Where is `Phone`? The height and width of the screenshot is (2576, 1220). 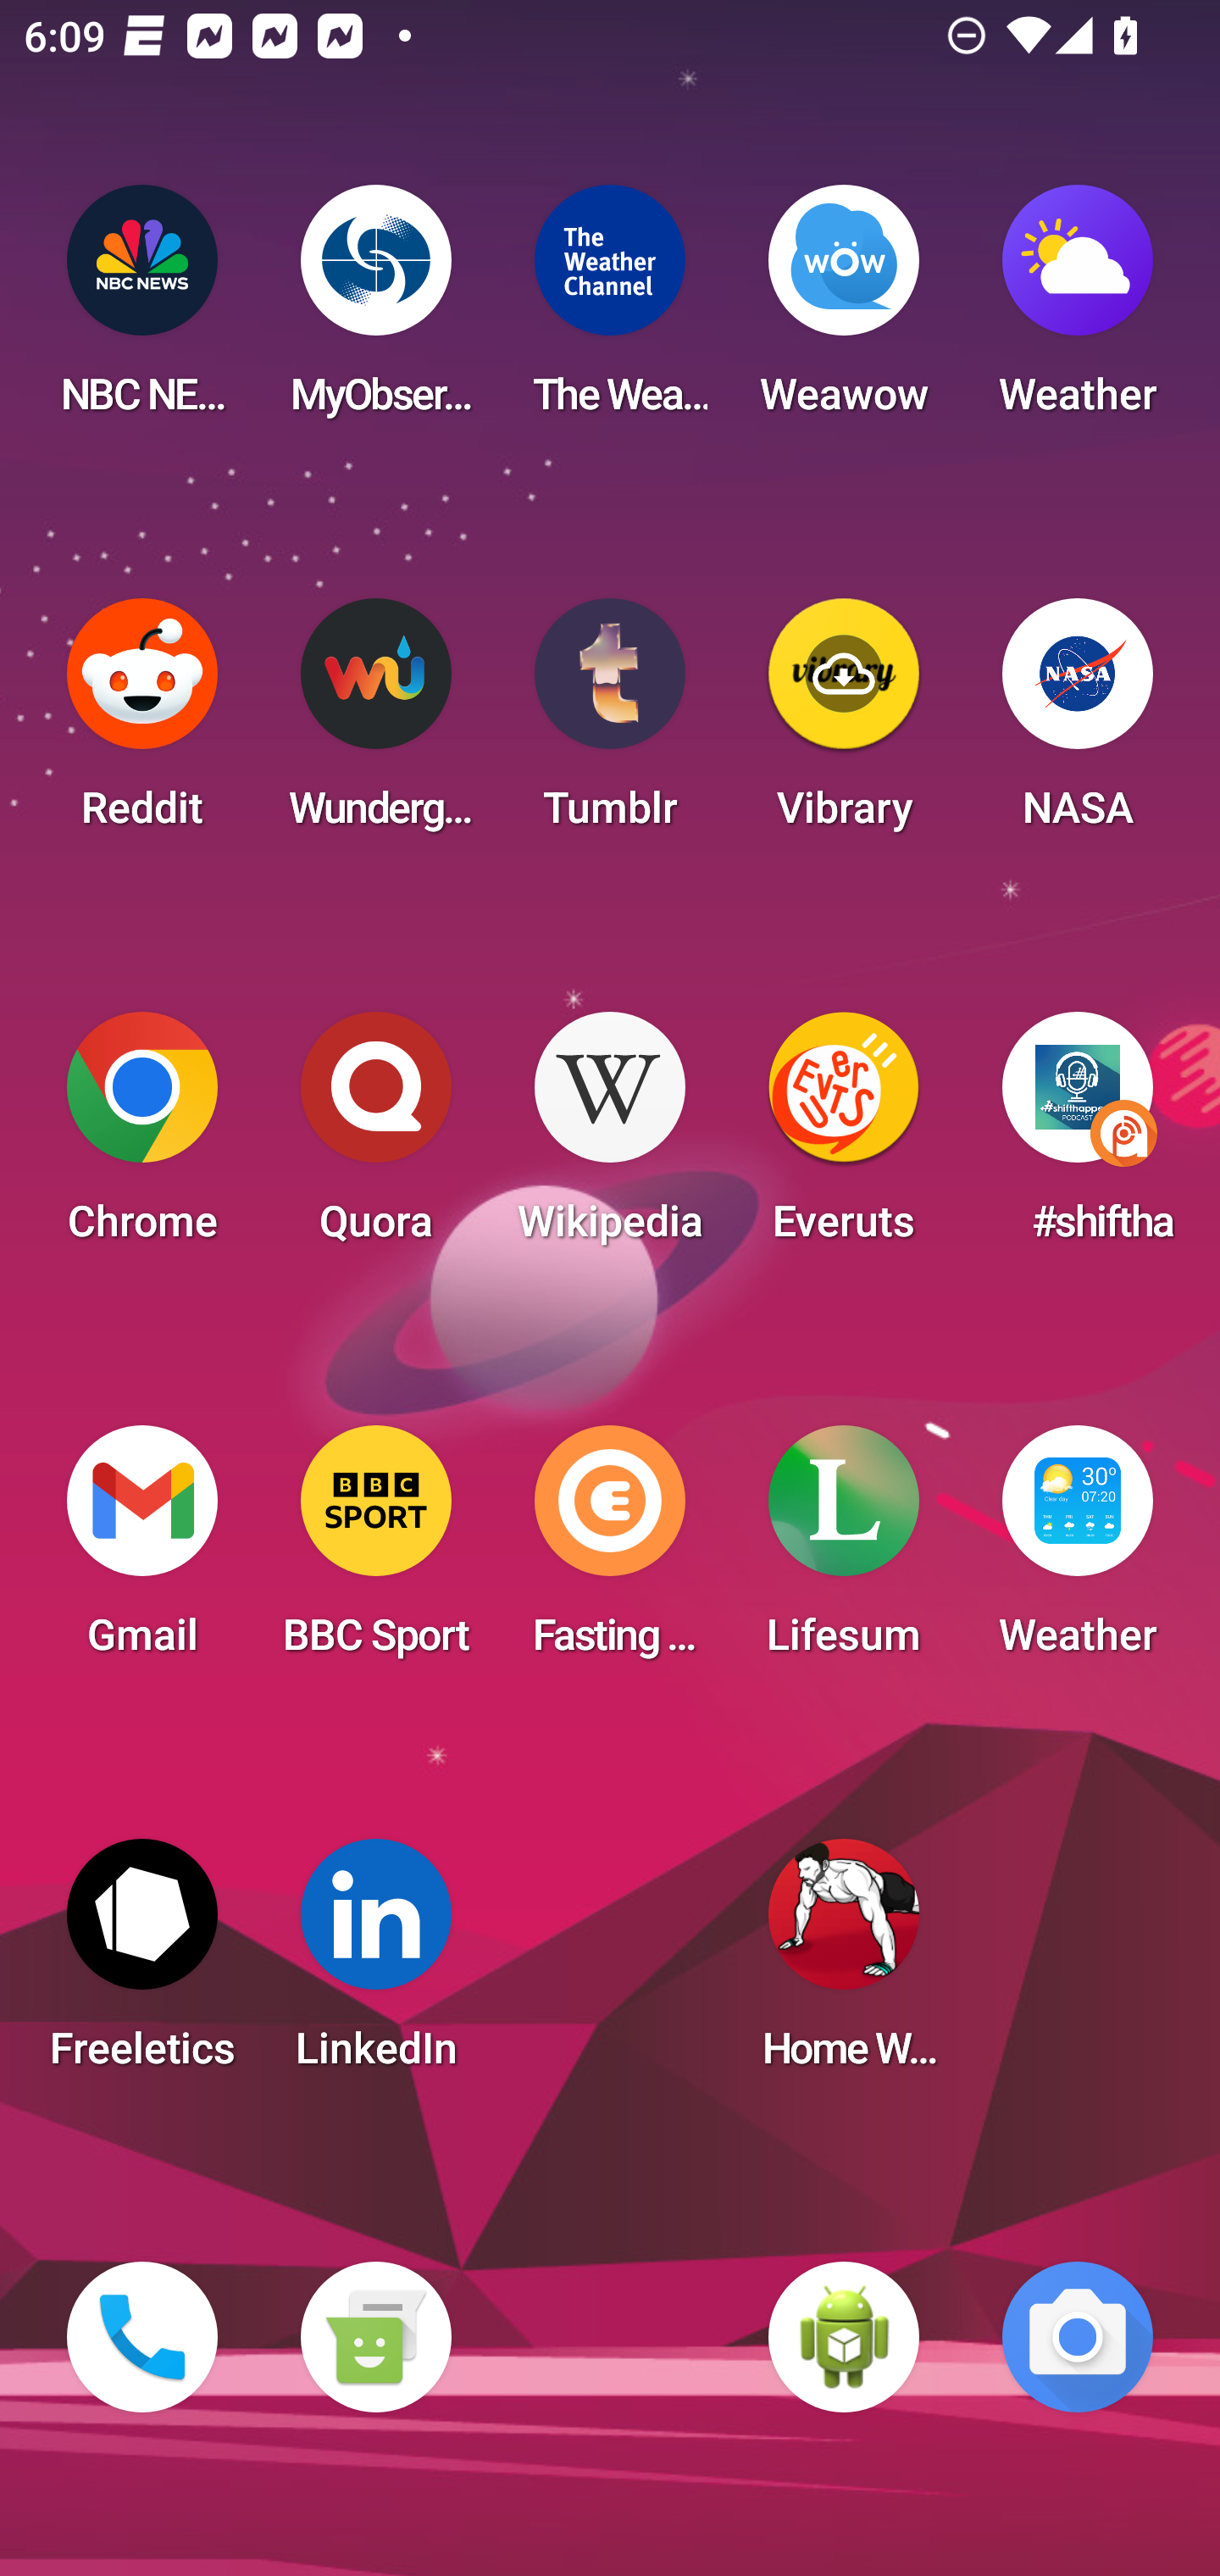 Phone is located at coordinates (142, 2337).